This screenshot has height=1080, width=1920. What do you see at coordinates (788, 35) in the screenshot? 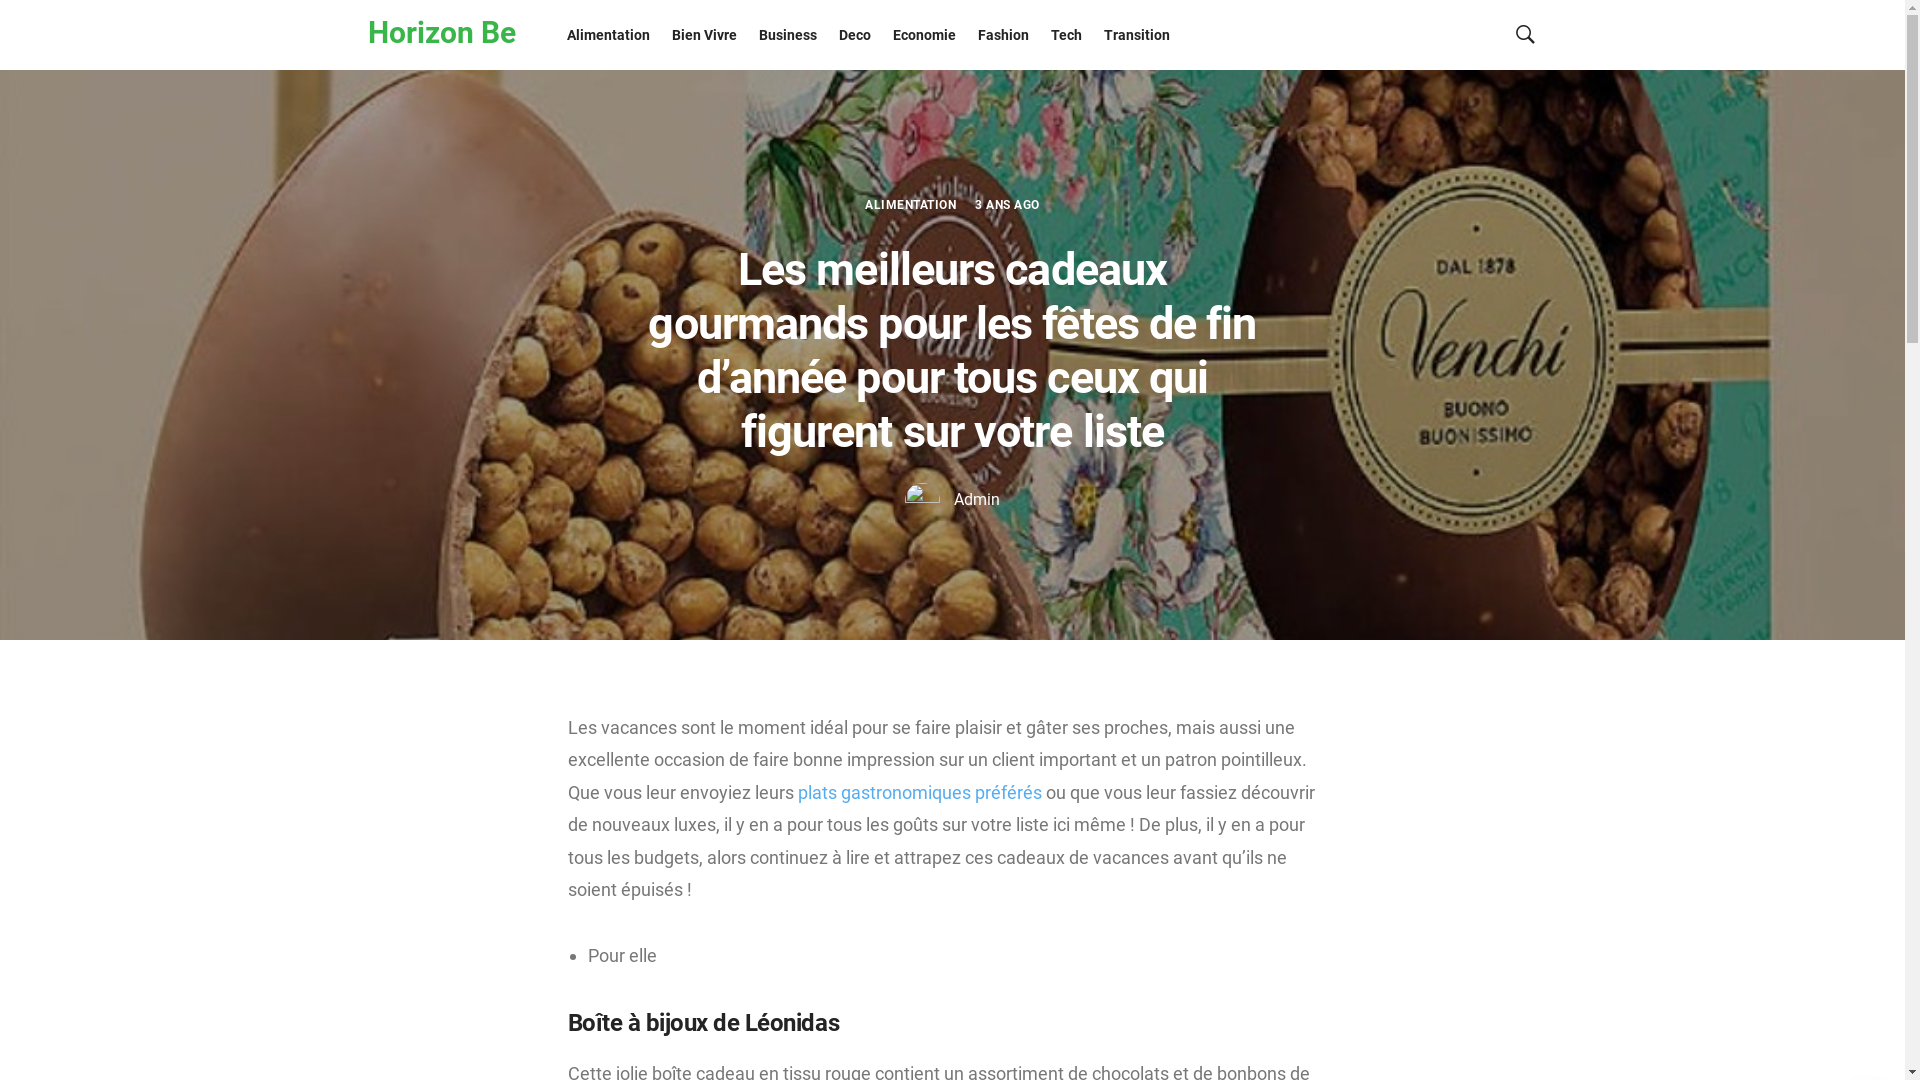
I see `Business` at bounding box center [788, 35].